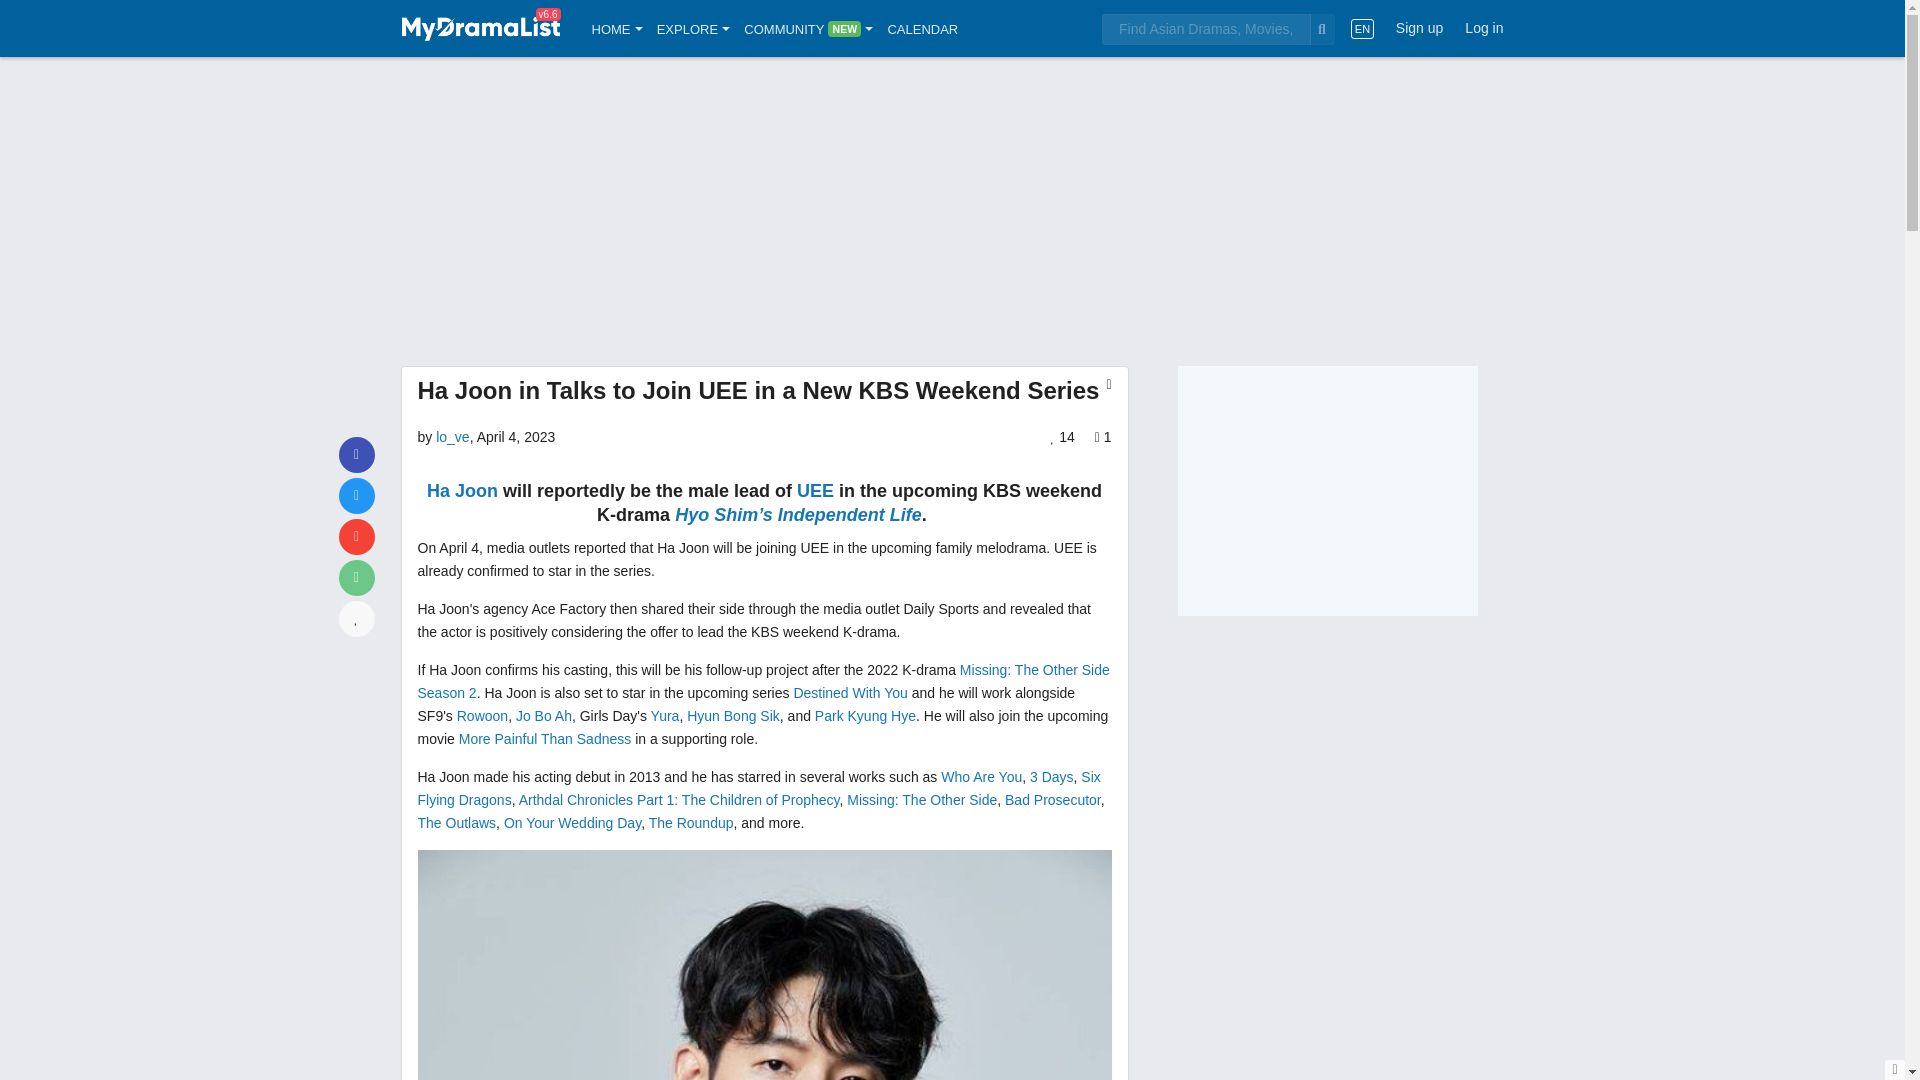 This screenshot has height=1080, width=1920. What do you see at coordinates (864, 716) in the screenshot?
I see `Park Kyung Hye` at bounding box center [864, 716].